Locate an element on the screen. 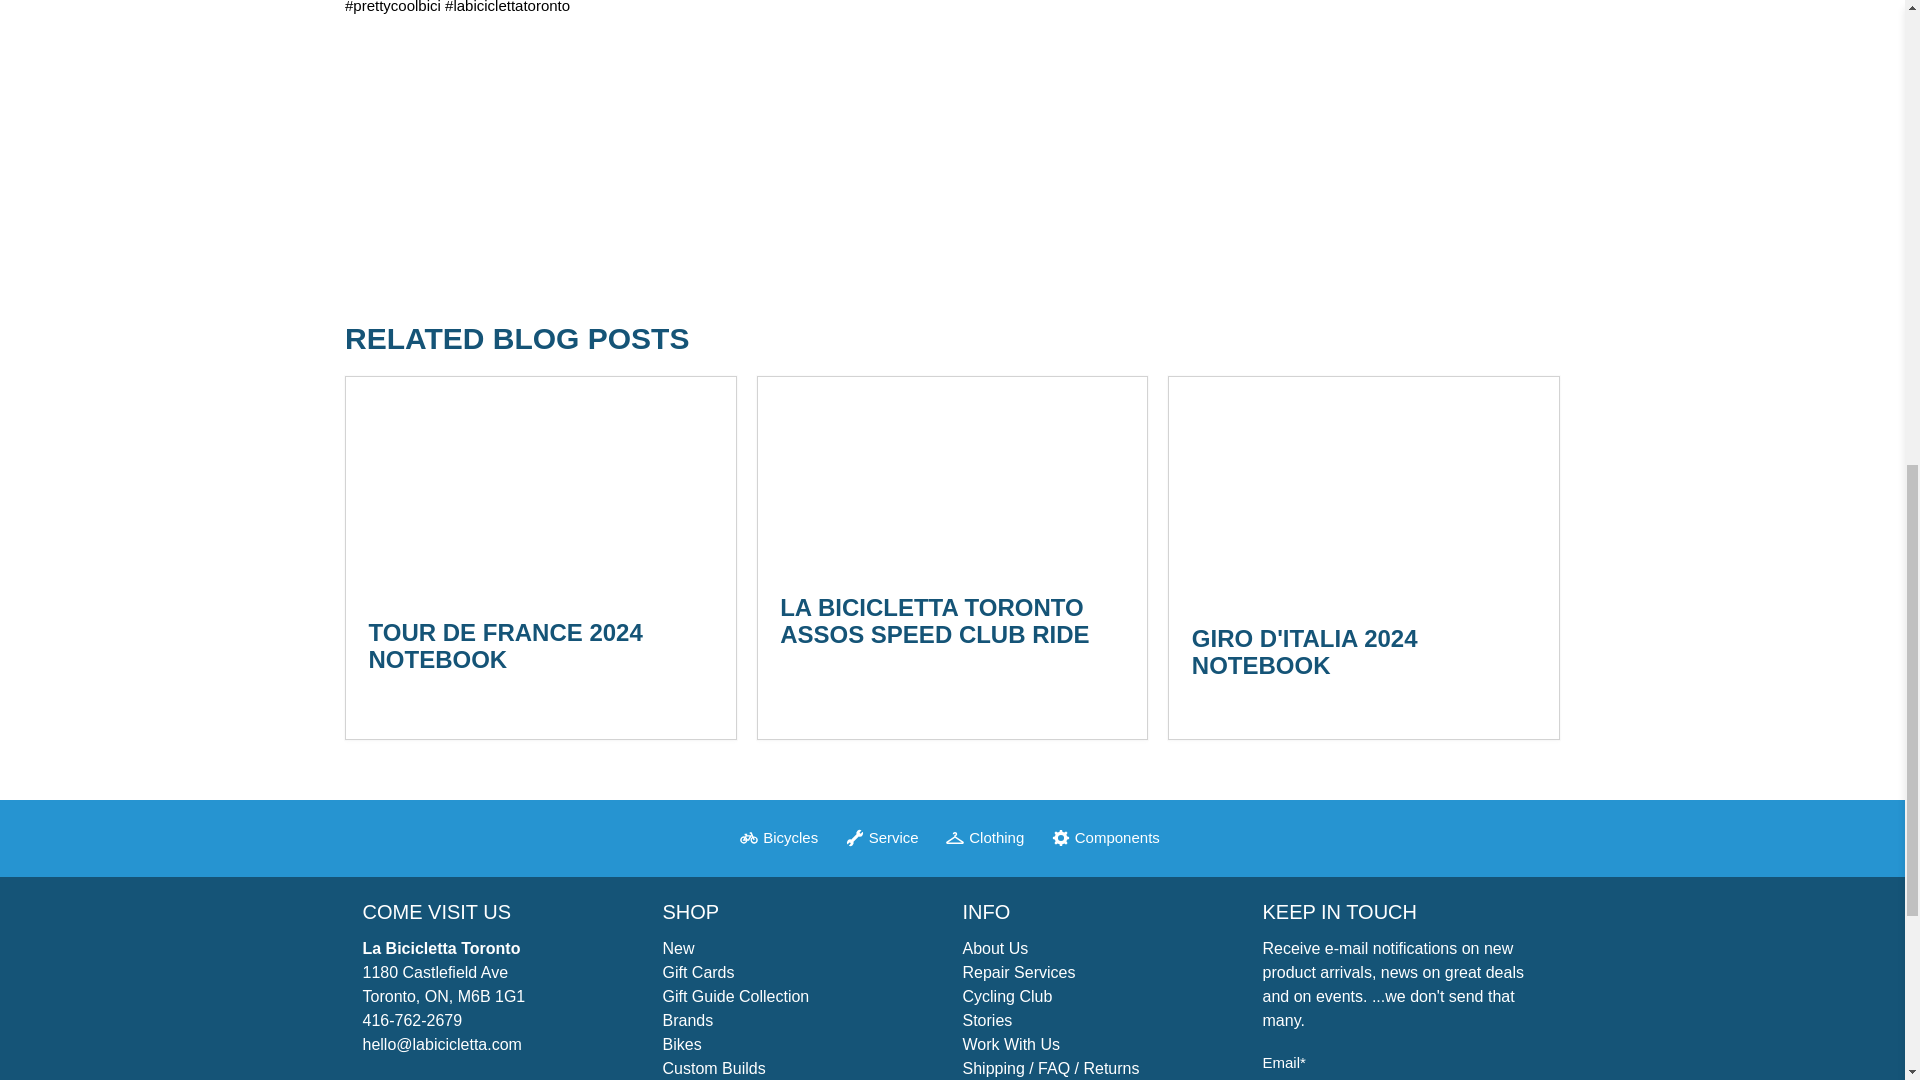 The height and width of the screenshot is (1080, 1920). La Bicicletta Toronto ASSOS Speed Club Ride is located at coordinates (953, 474).